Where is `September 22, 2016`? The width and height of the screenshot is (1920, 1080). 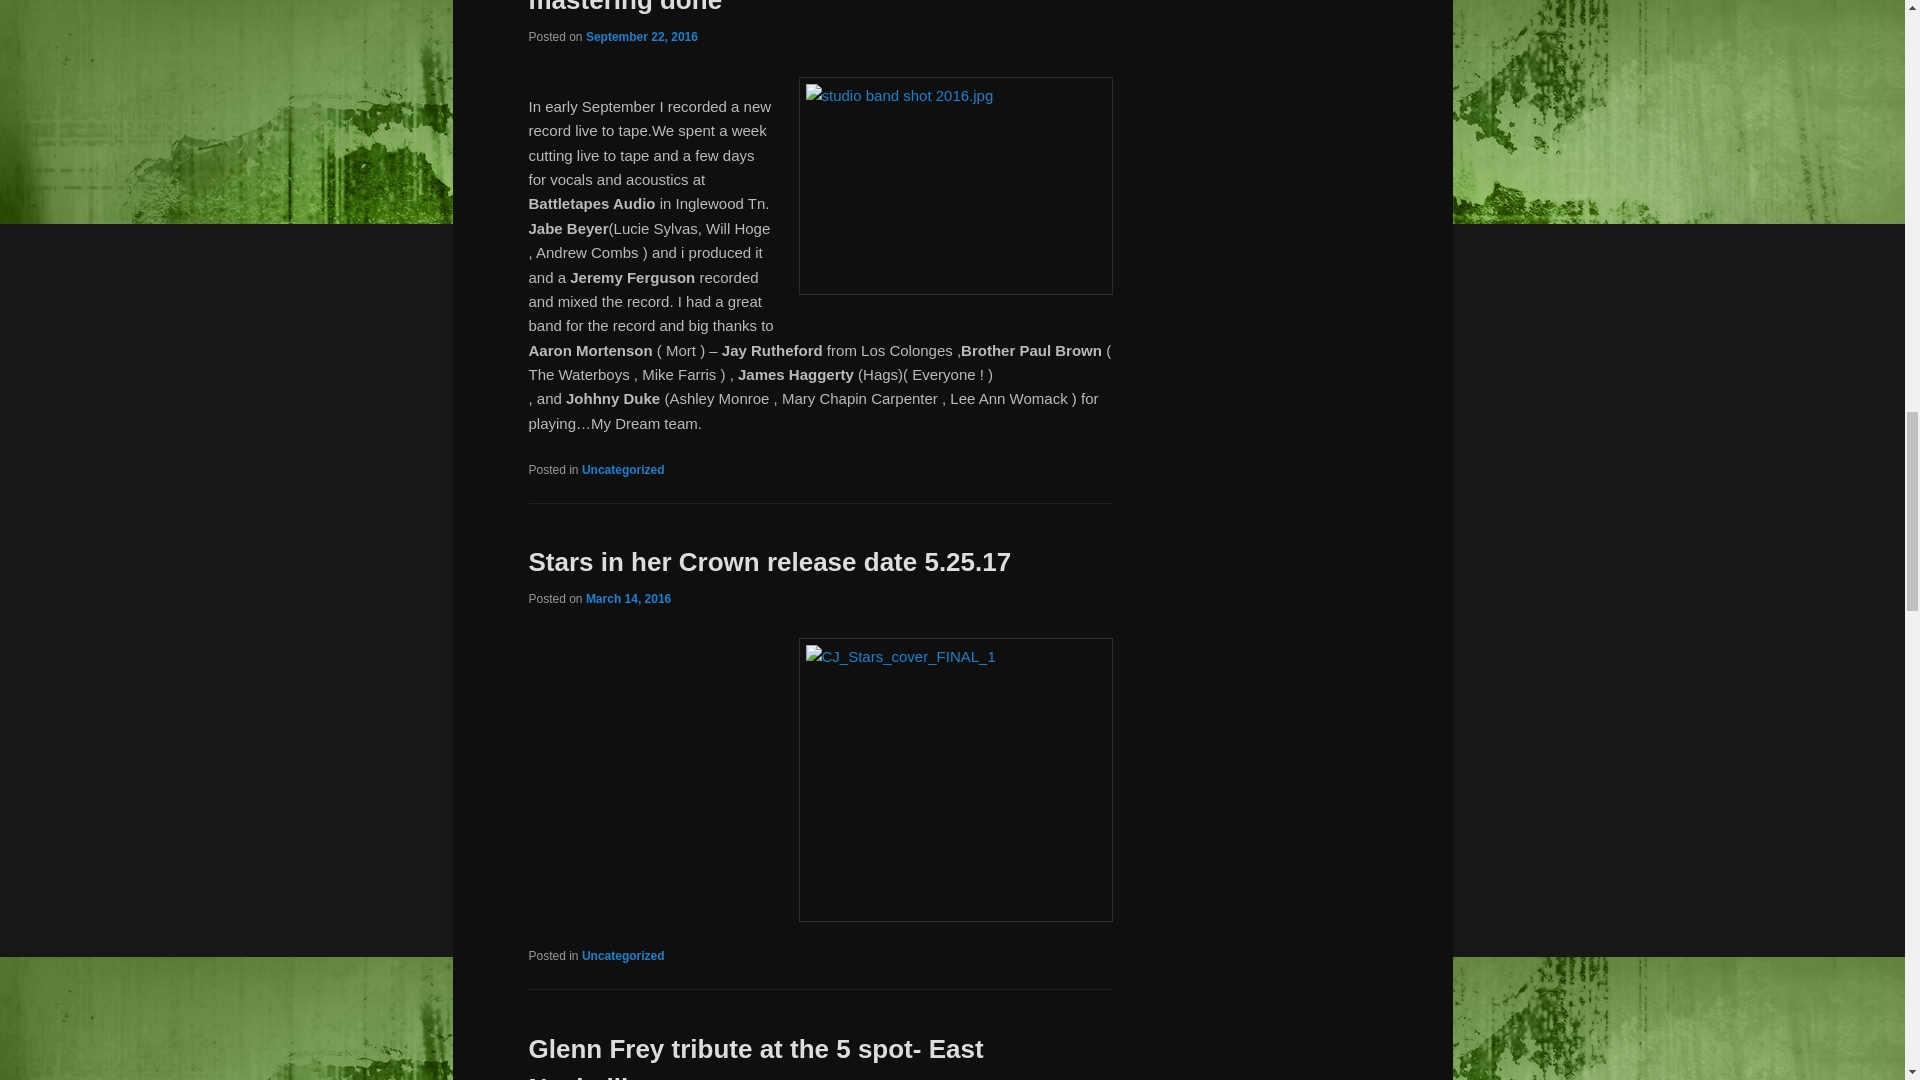
September 22, 2016 is located at coordinates (642, 37).